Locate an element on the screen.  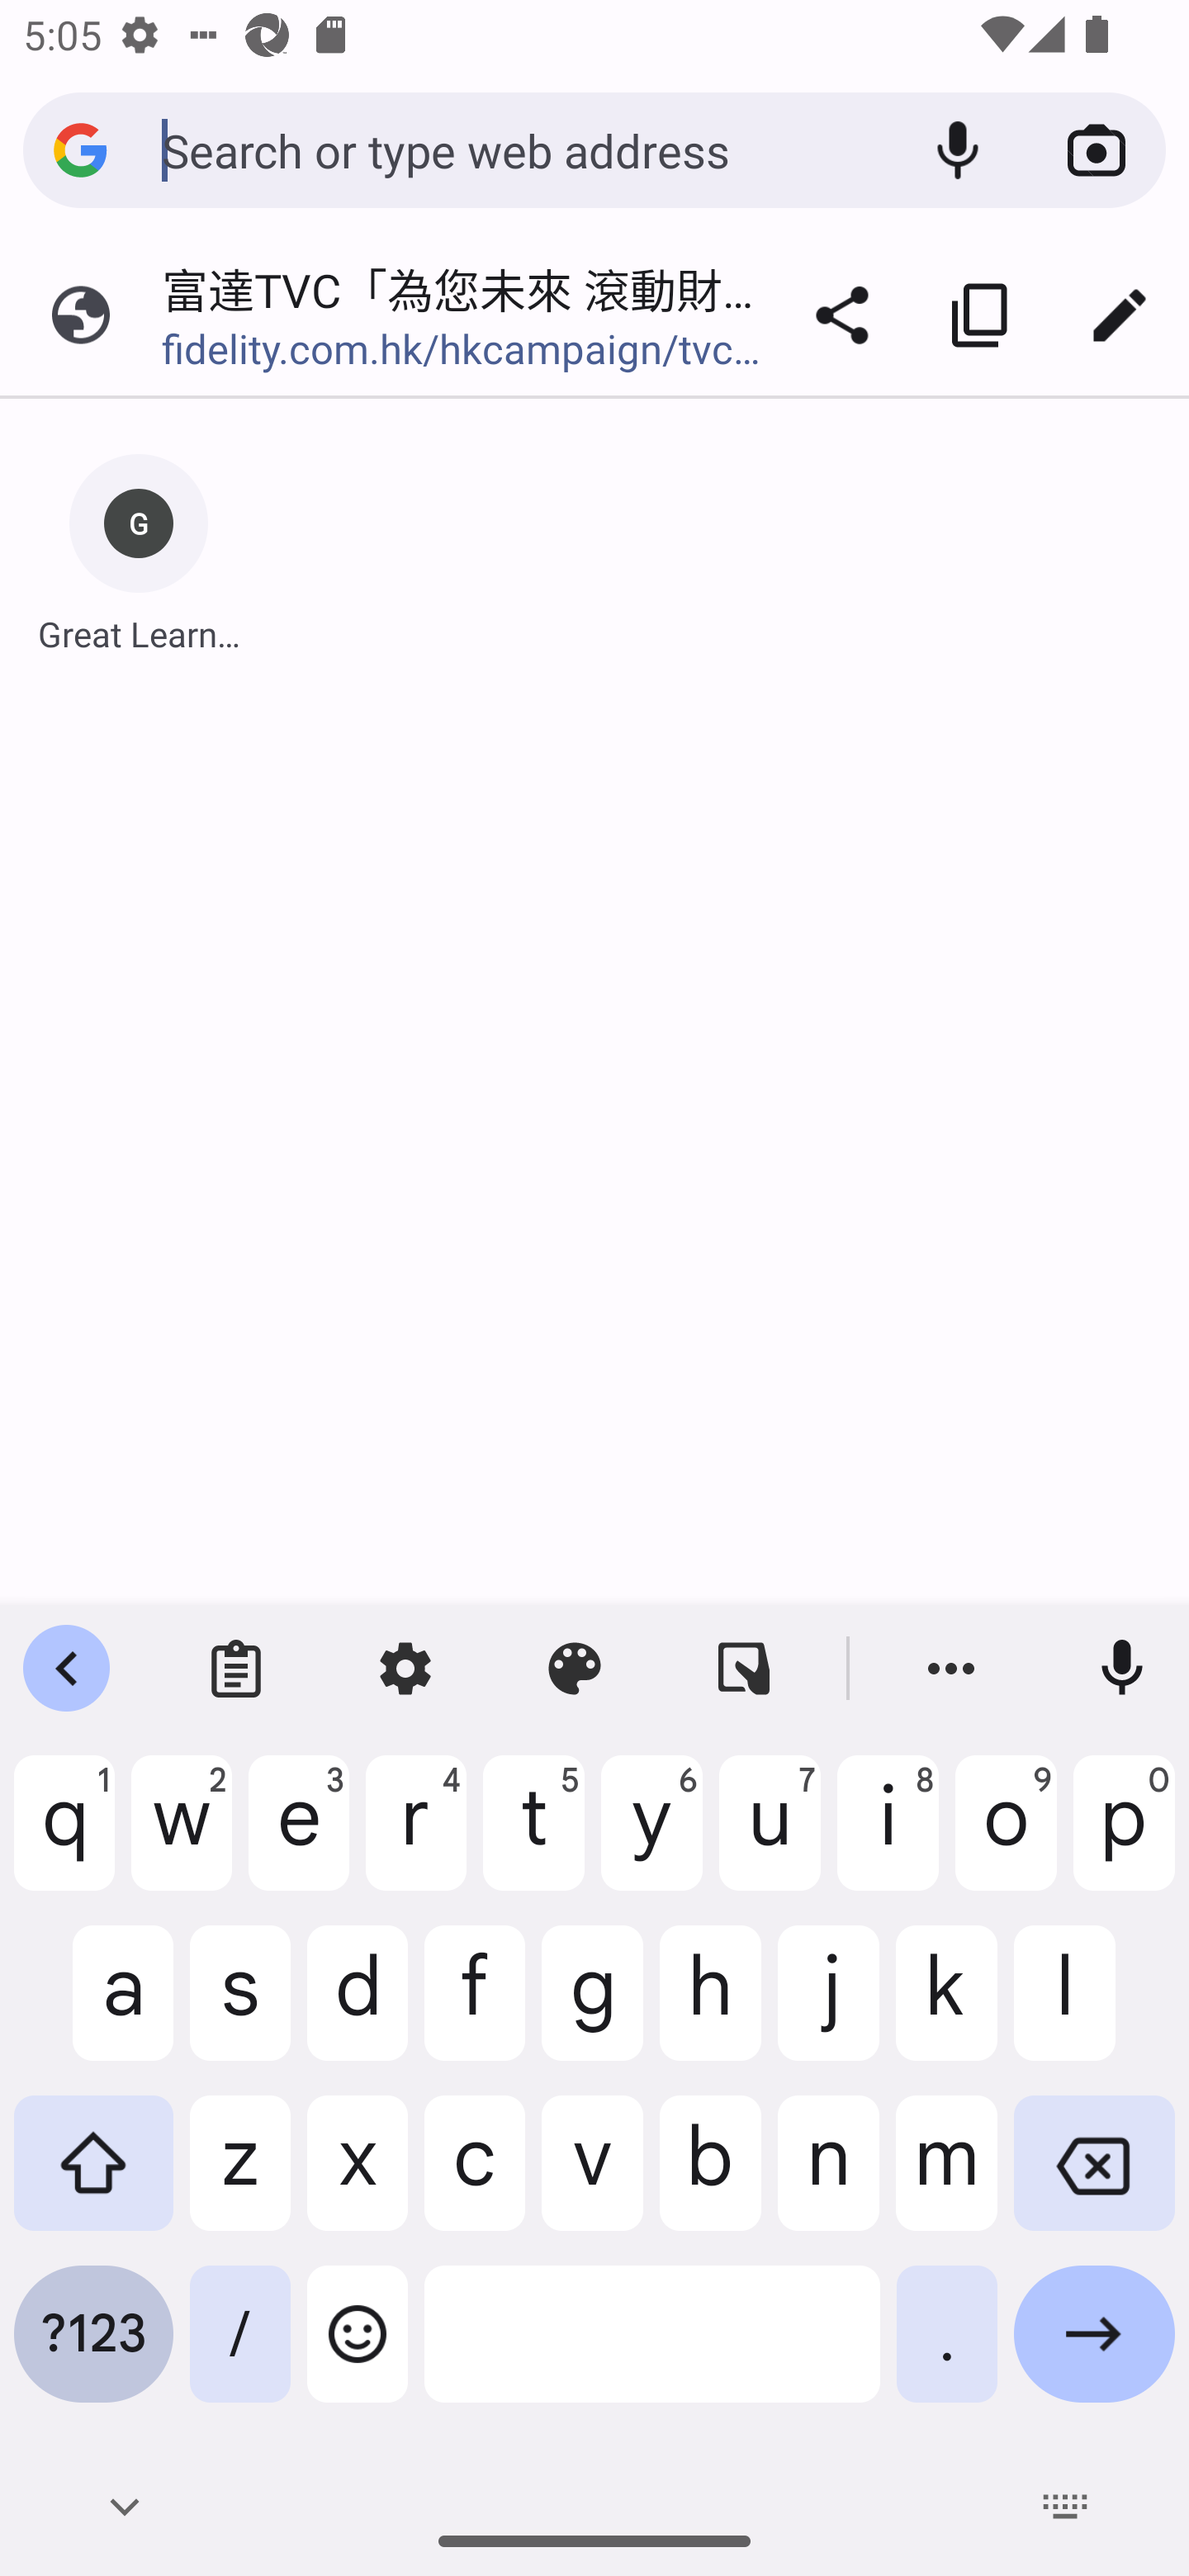
Copy link is located at coordinates (981, 315).